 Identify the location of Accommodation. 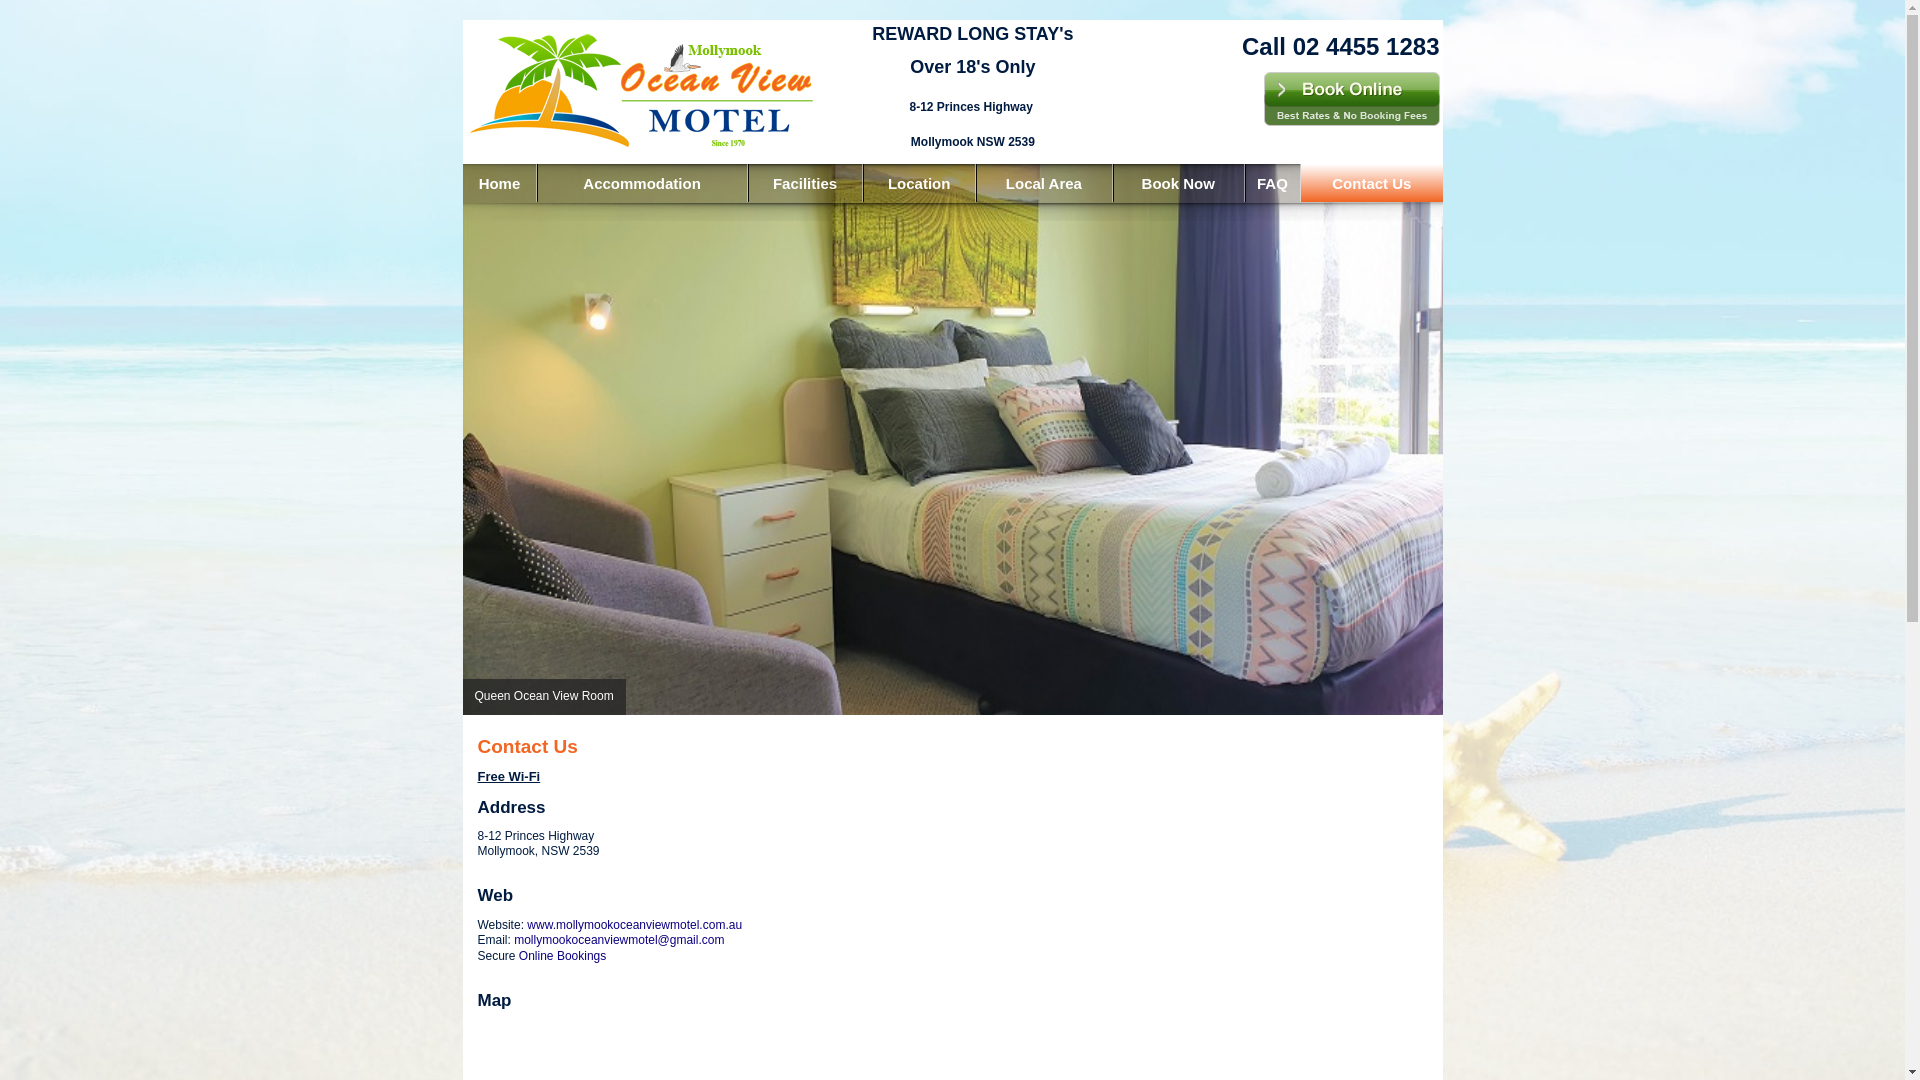
(642, 183).